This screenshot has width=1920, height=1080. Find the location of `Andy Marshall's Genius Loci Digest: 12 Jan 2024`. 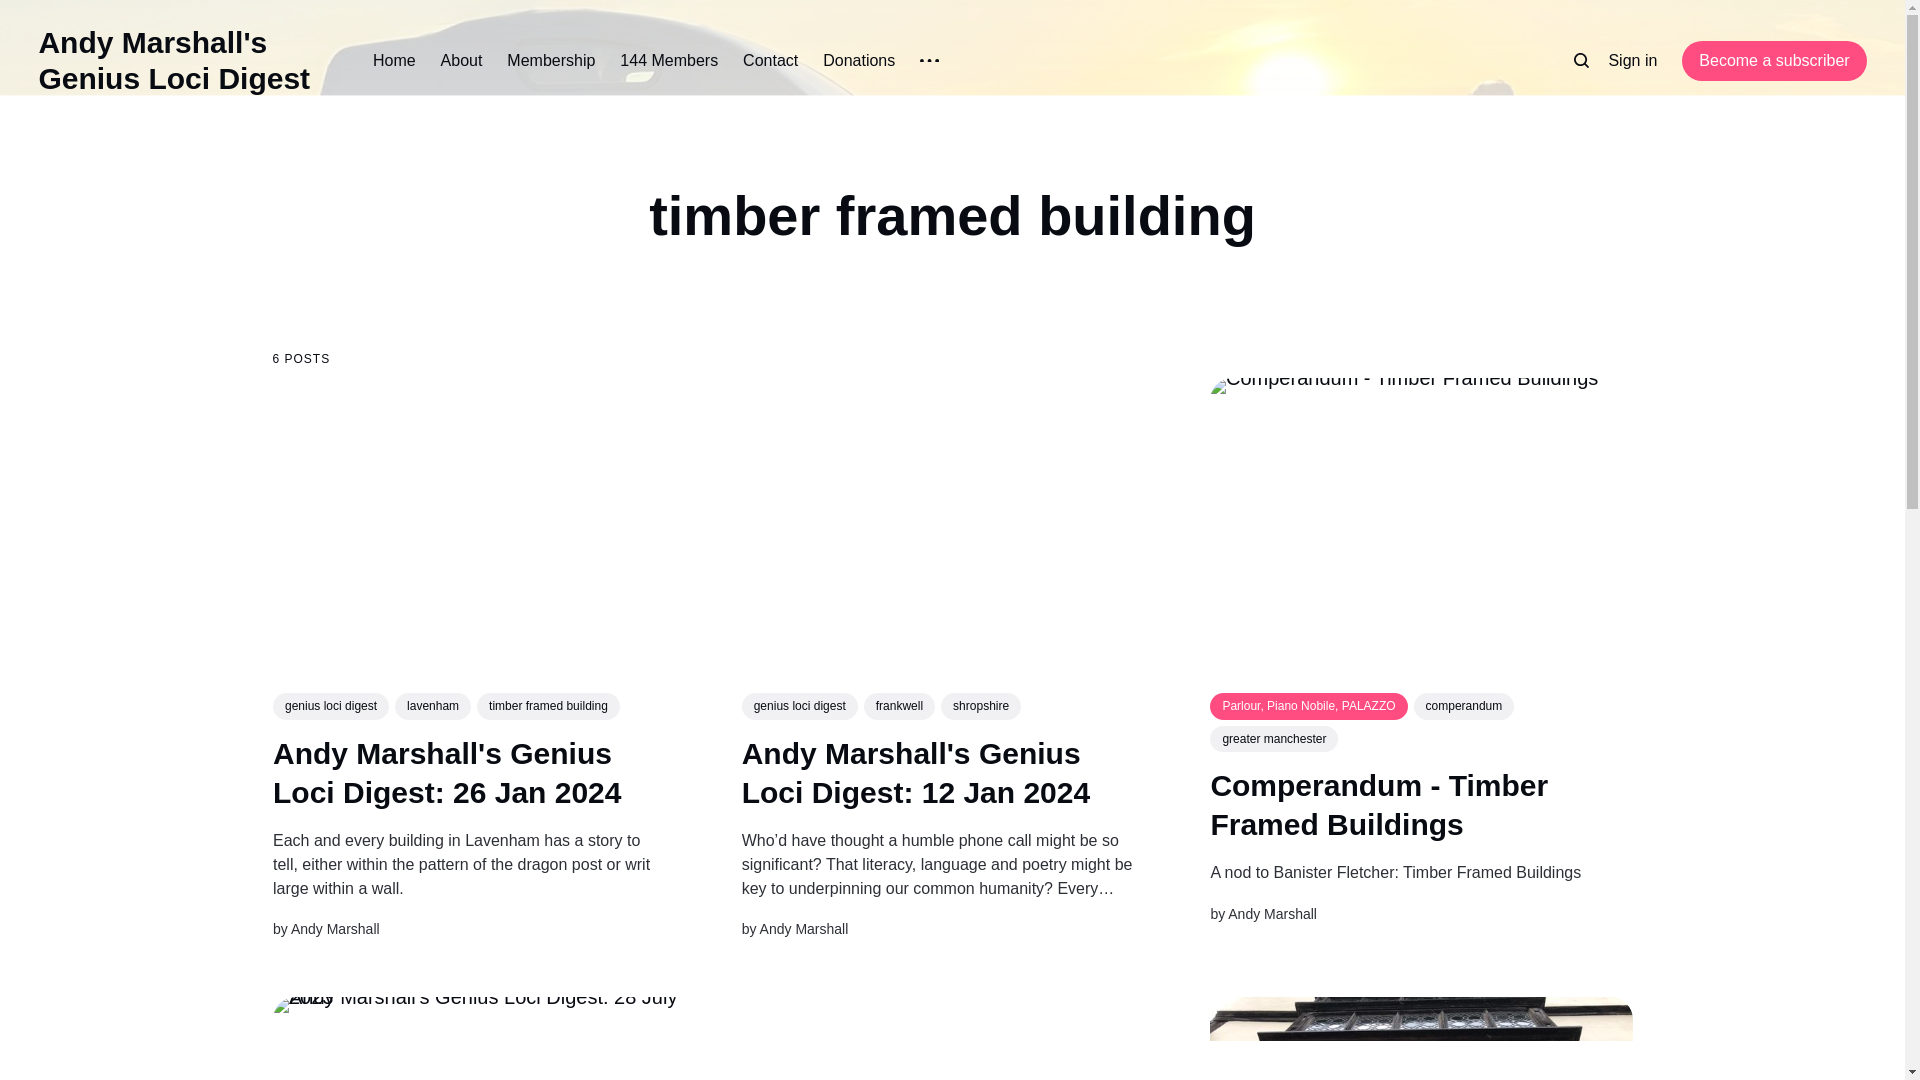

Andy Marshall's Genius Loci Digest: 12 Jan 2024 is located at coordinates (916, 772).